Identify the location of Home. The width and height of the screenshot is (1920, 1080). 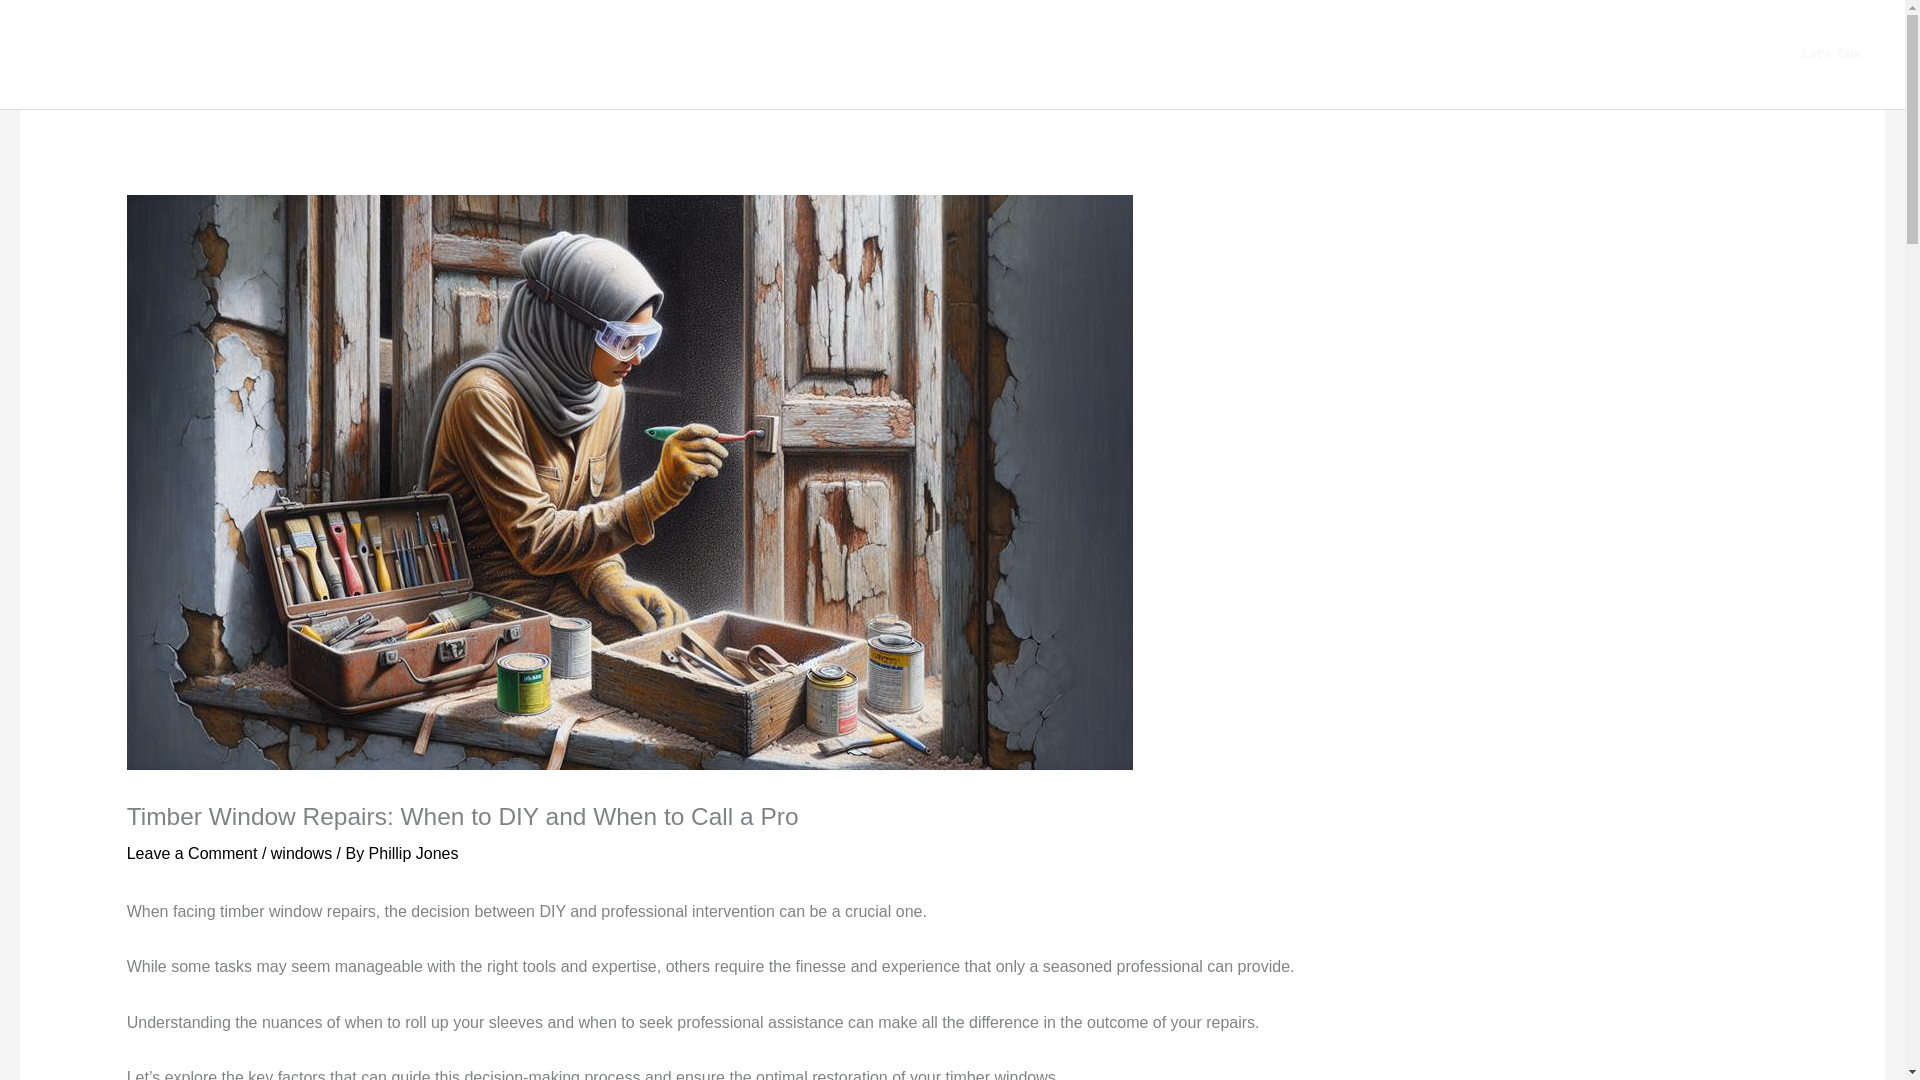
(1436, 54).